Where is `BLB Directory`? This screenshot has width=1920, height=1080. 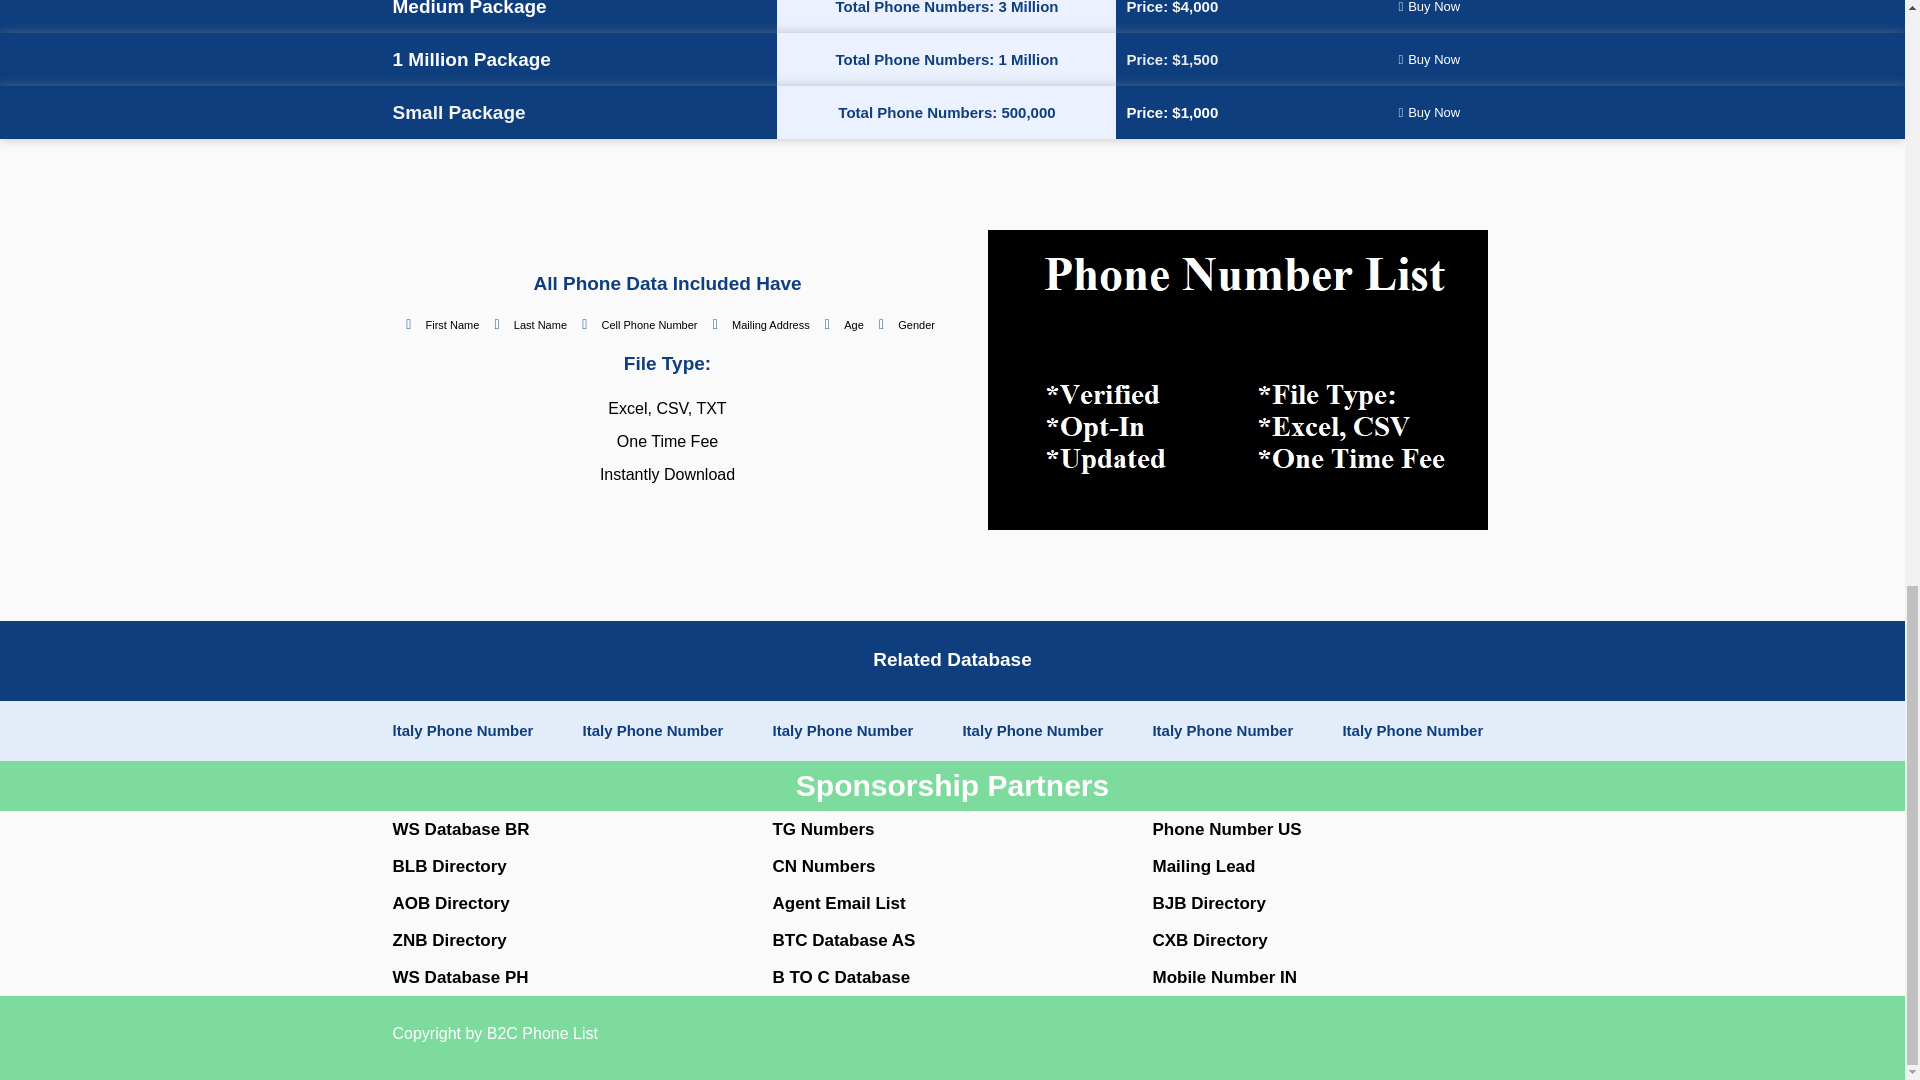
BLB Directory is located at coordinates (448, 866).